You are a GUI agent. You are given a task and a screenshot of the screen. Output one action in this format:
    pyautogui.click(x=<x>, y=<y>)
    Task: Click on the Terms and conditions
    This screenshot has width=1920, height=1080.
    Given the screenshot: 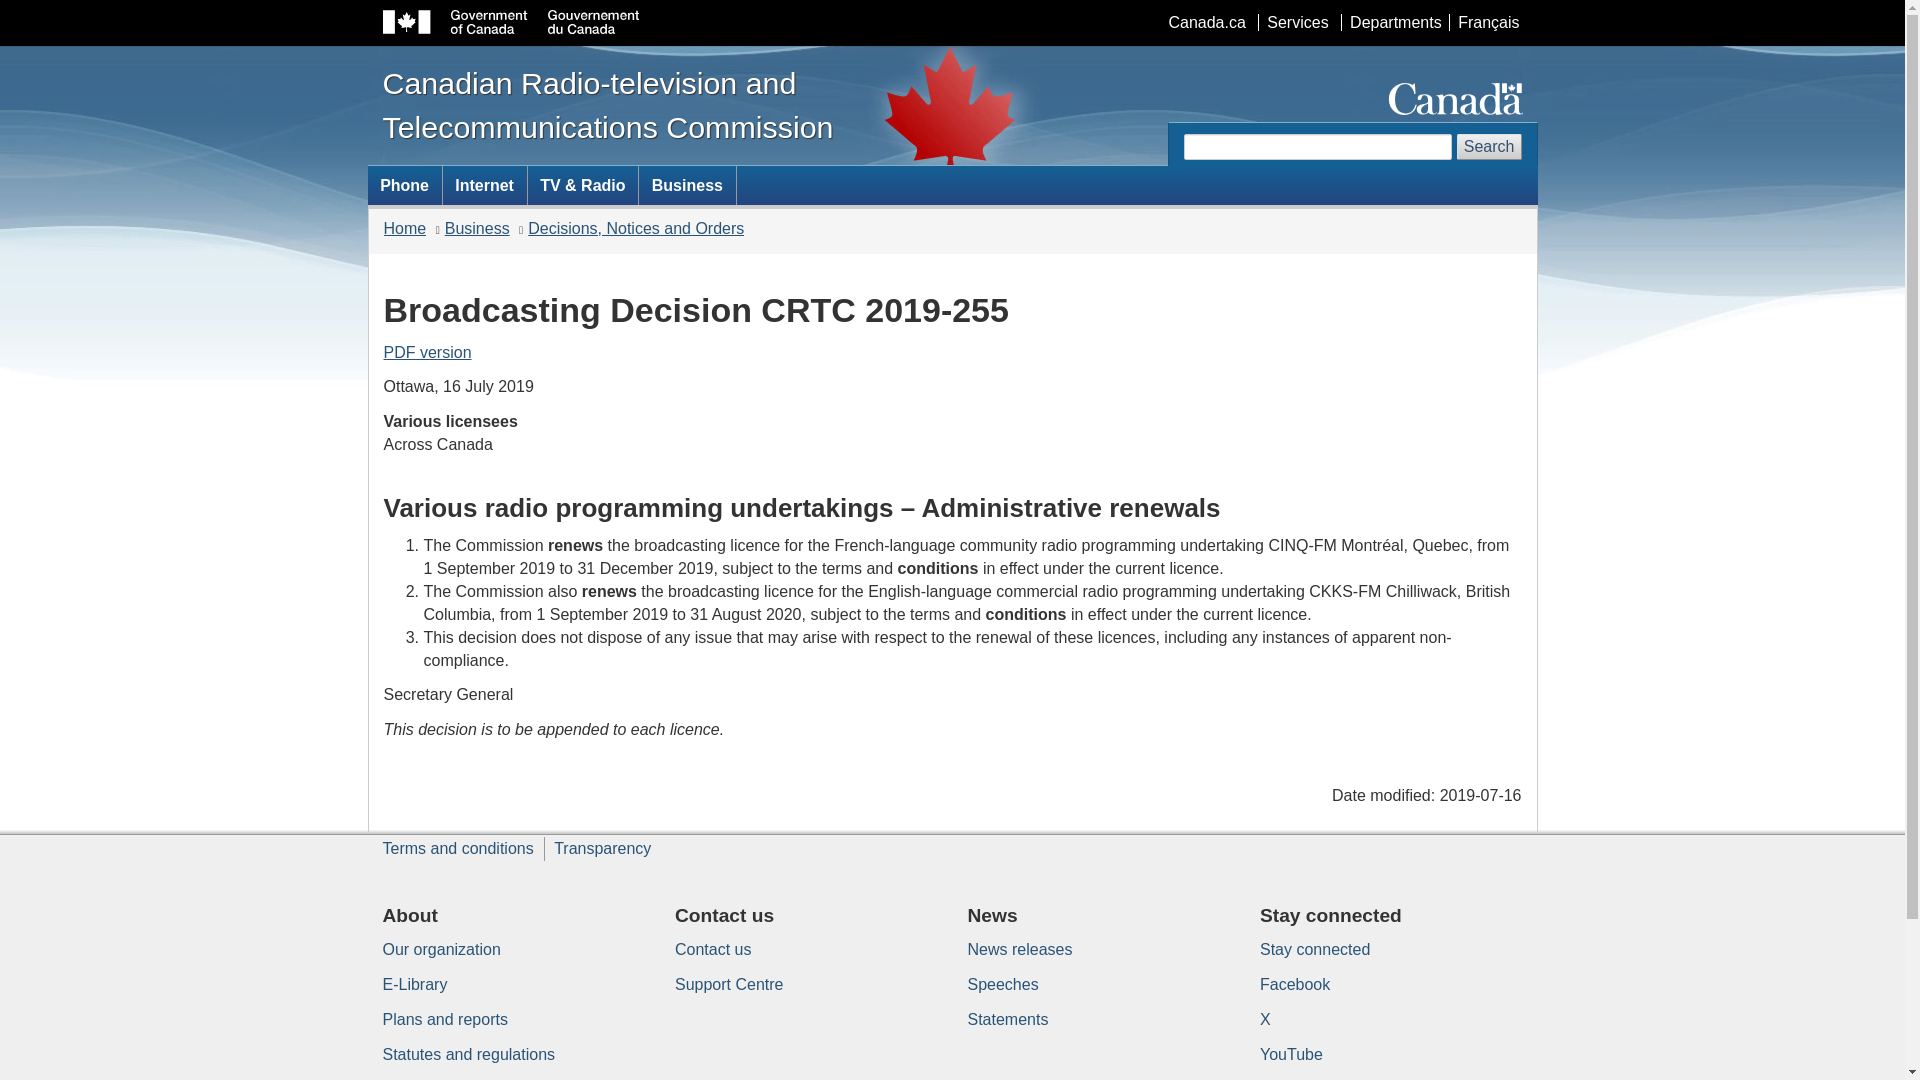 What is the action you would take?
    pyautogui.click(x=458, y=848)
    